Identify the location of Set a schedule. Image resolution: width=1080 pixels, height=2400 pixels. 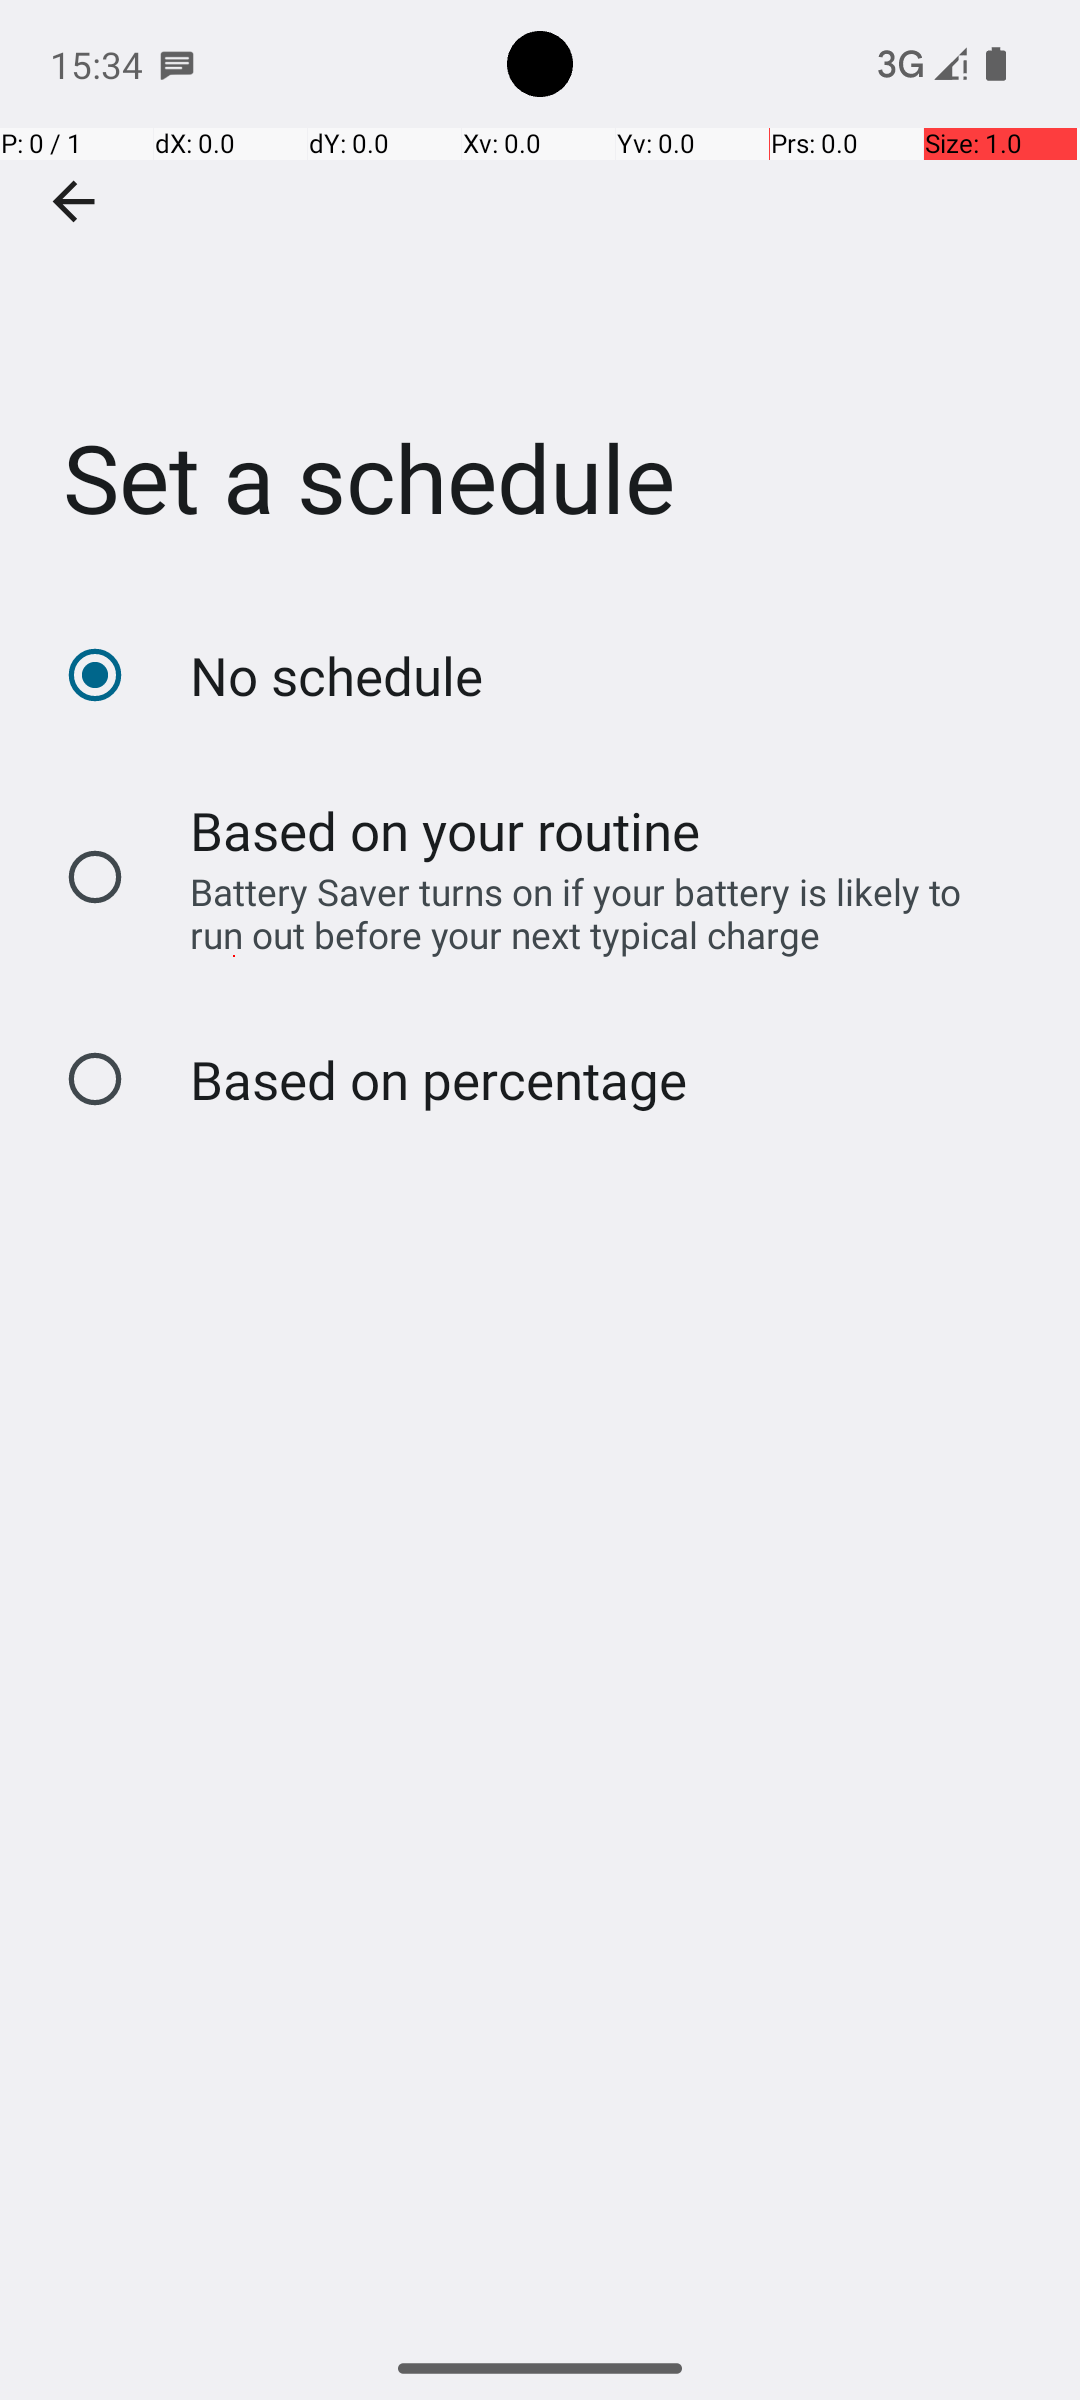
(540, 299).